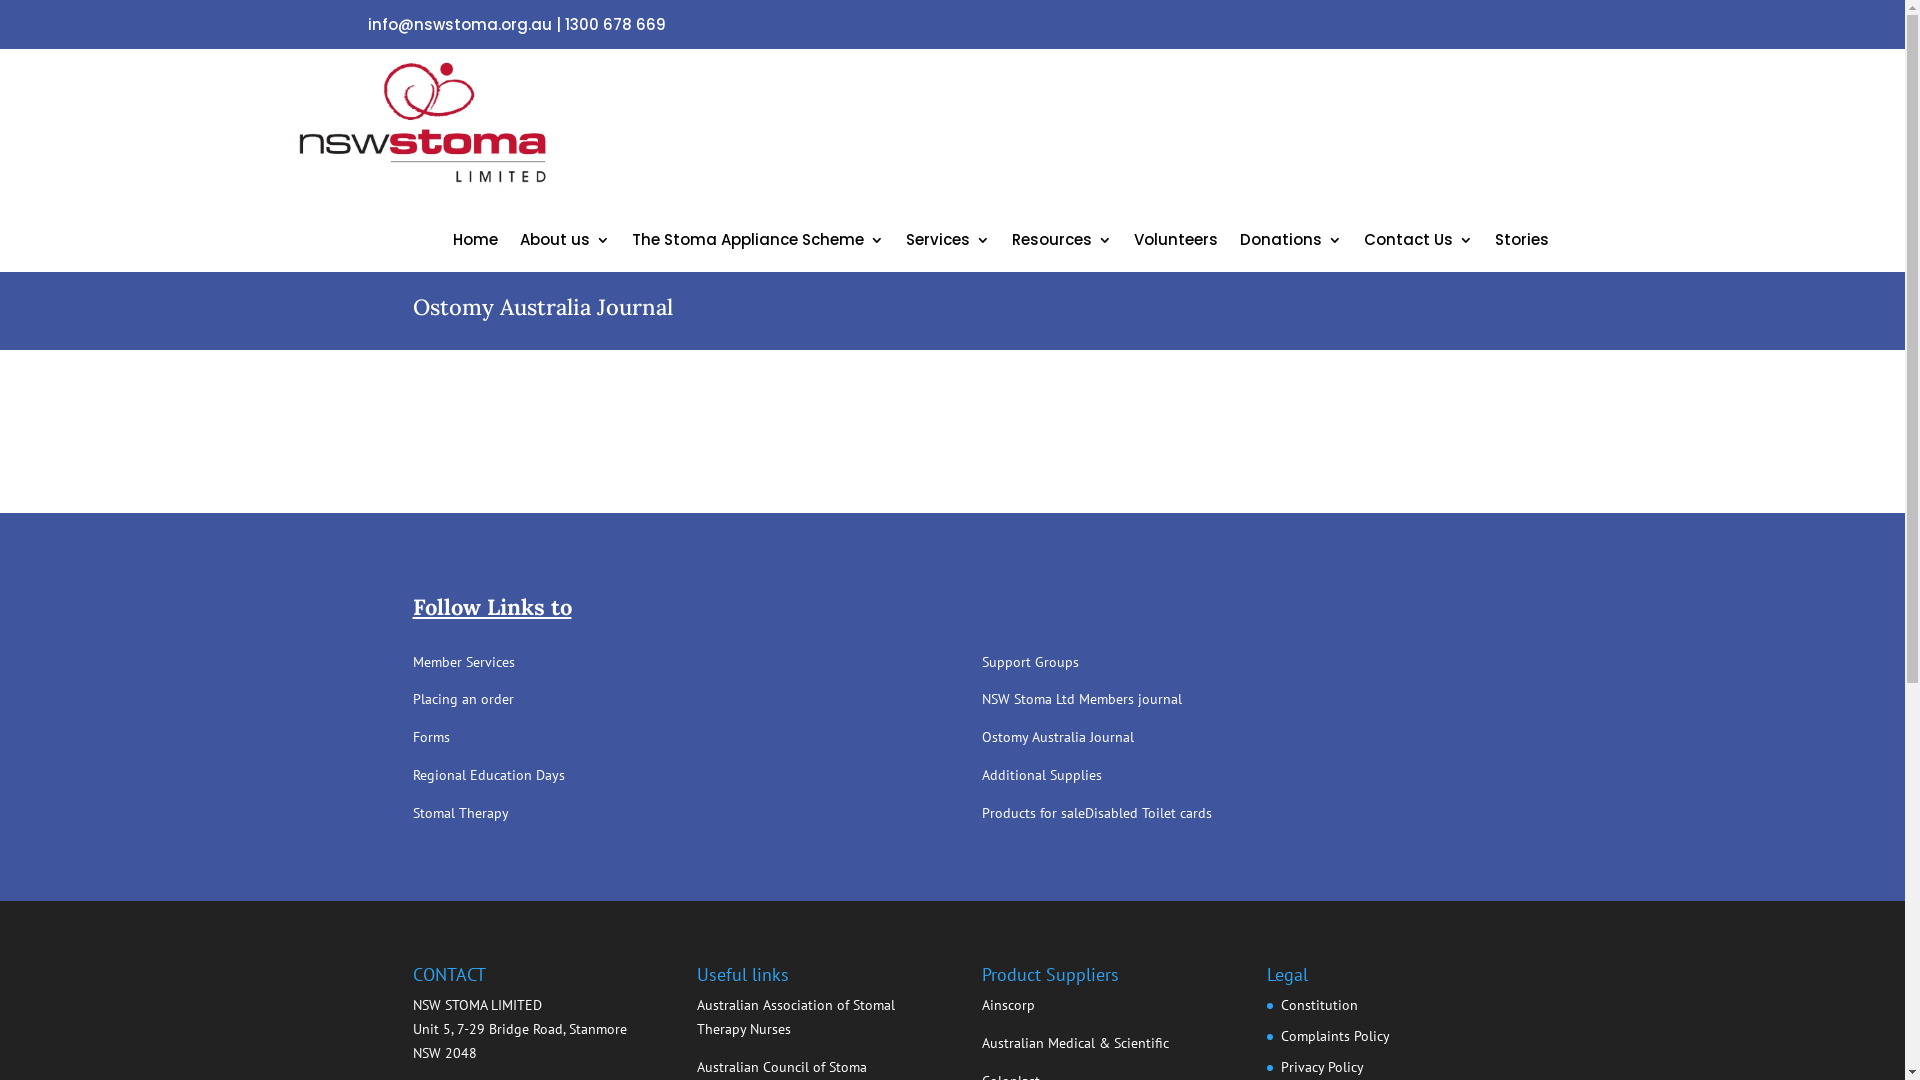 This screenshot has height=1080, width=1920. What do you see at coordinates (1522, 244) in the screenshot?
I see `Stories` at bounding box center [1522, 244].